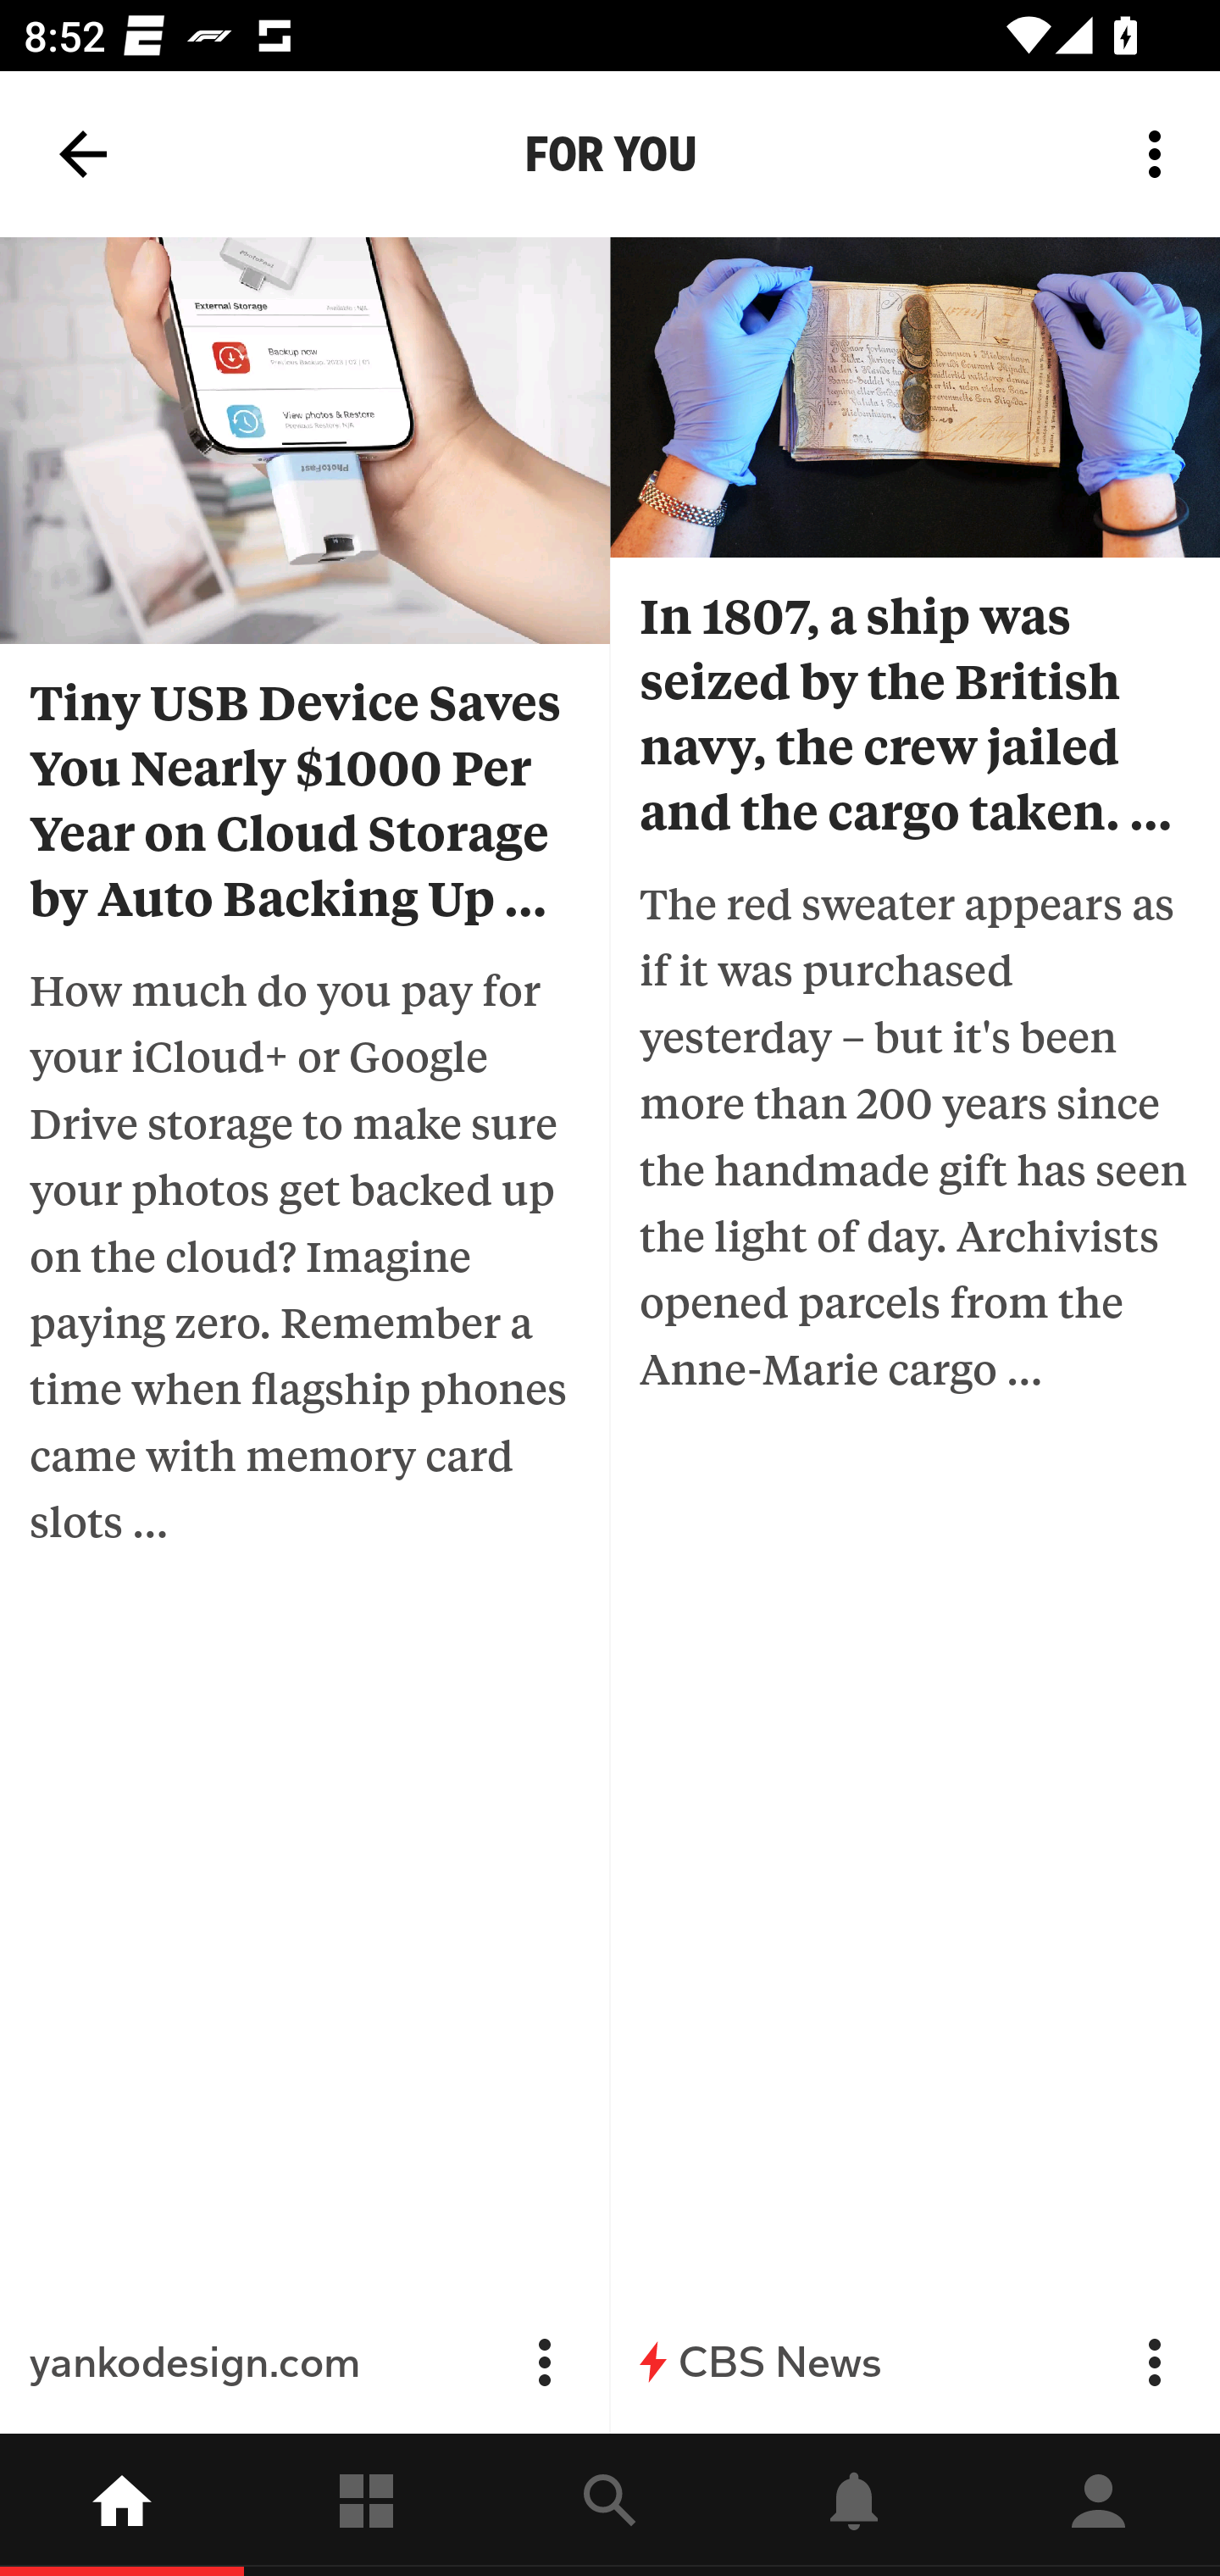 Image resolution: width=1220 pixels, height=2576 pixels. Describe the element at coordinates (1154, 2362) in the screenshot. I see `Flip into Magazine` at that location.